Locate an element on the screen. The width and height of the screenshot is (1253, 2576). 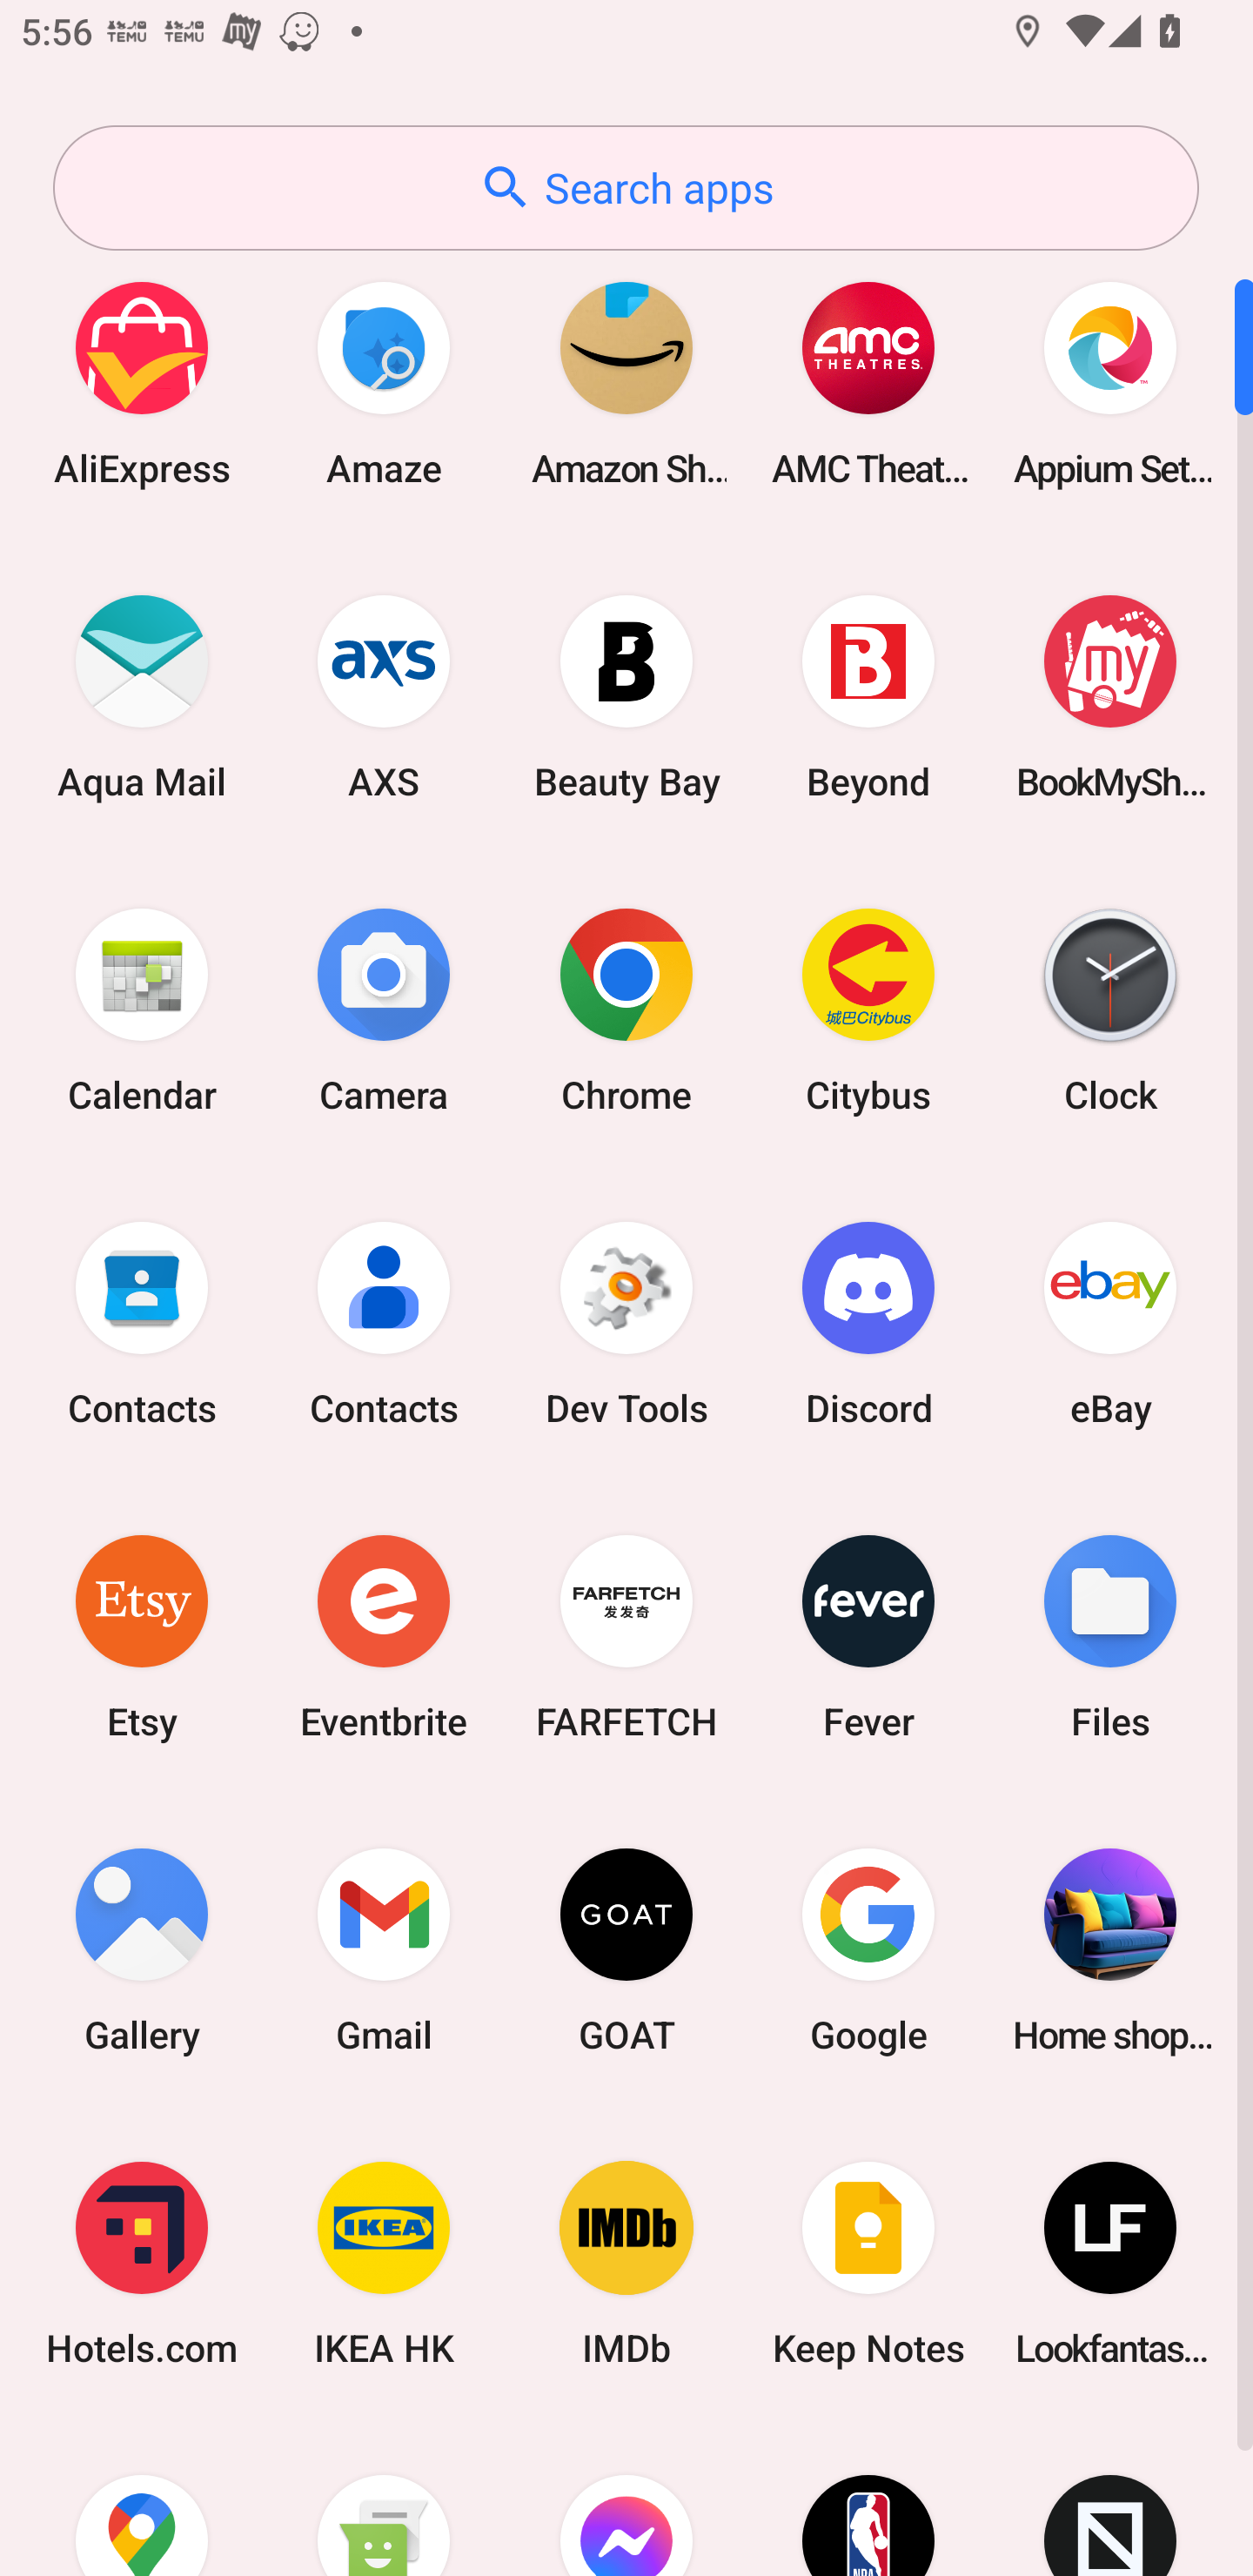
Hotels.com is located at coordinates (142, 2264).